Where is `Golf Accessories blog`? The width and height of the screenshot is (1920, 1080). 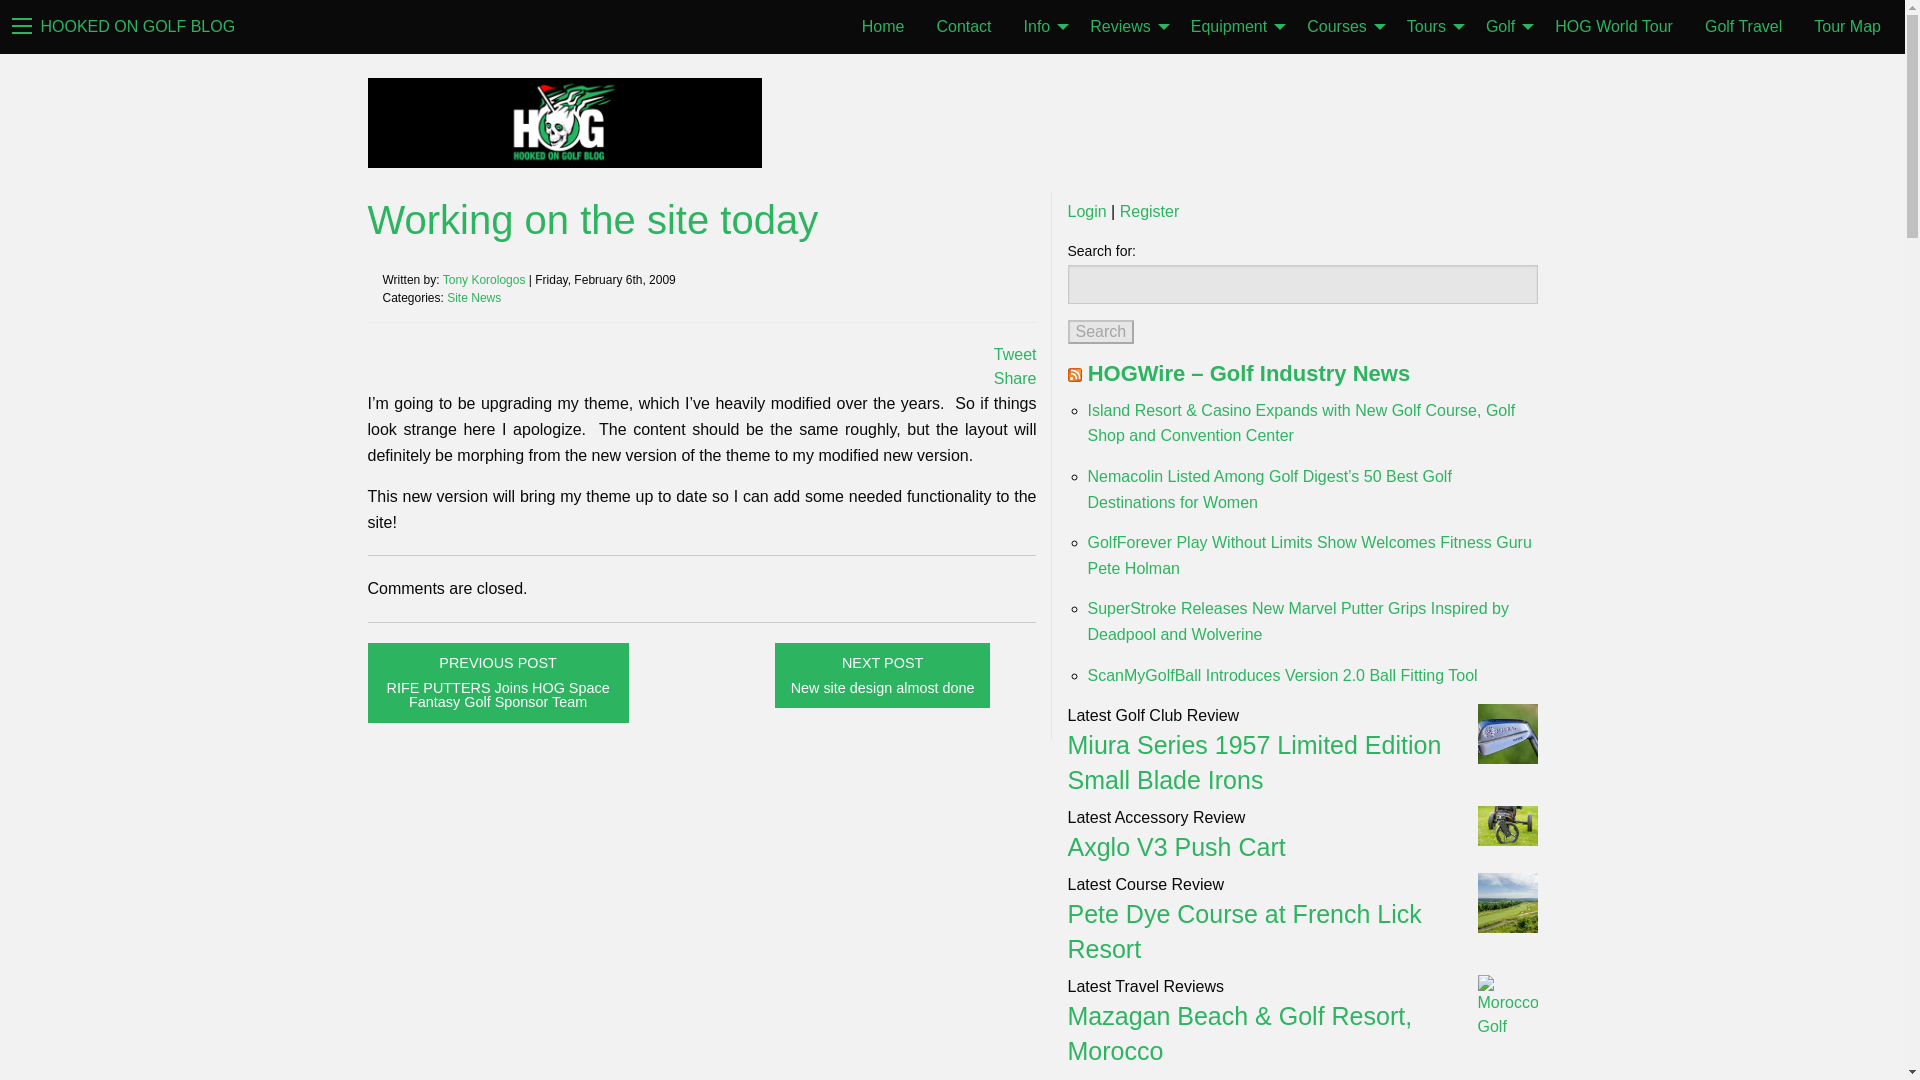
Golf Accessories blog is located at coordinates (1176, 846).